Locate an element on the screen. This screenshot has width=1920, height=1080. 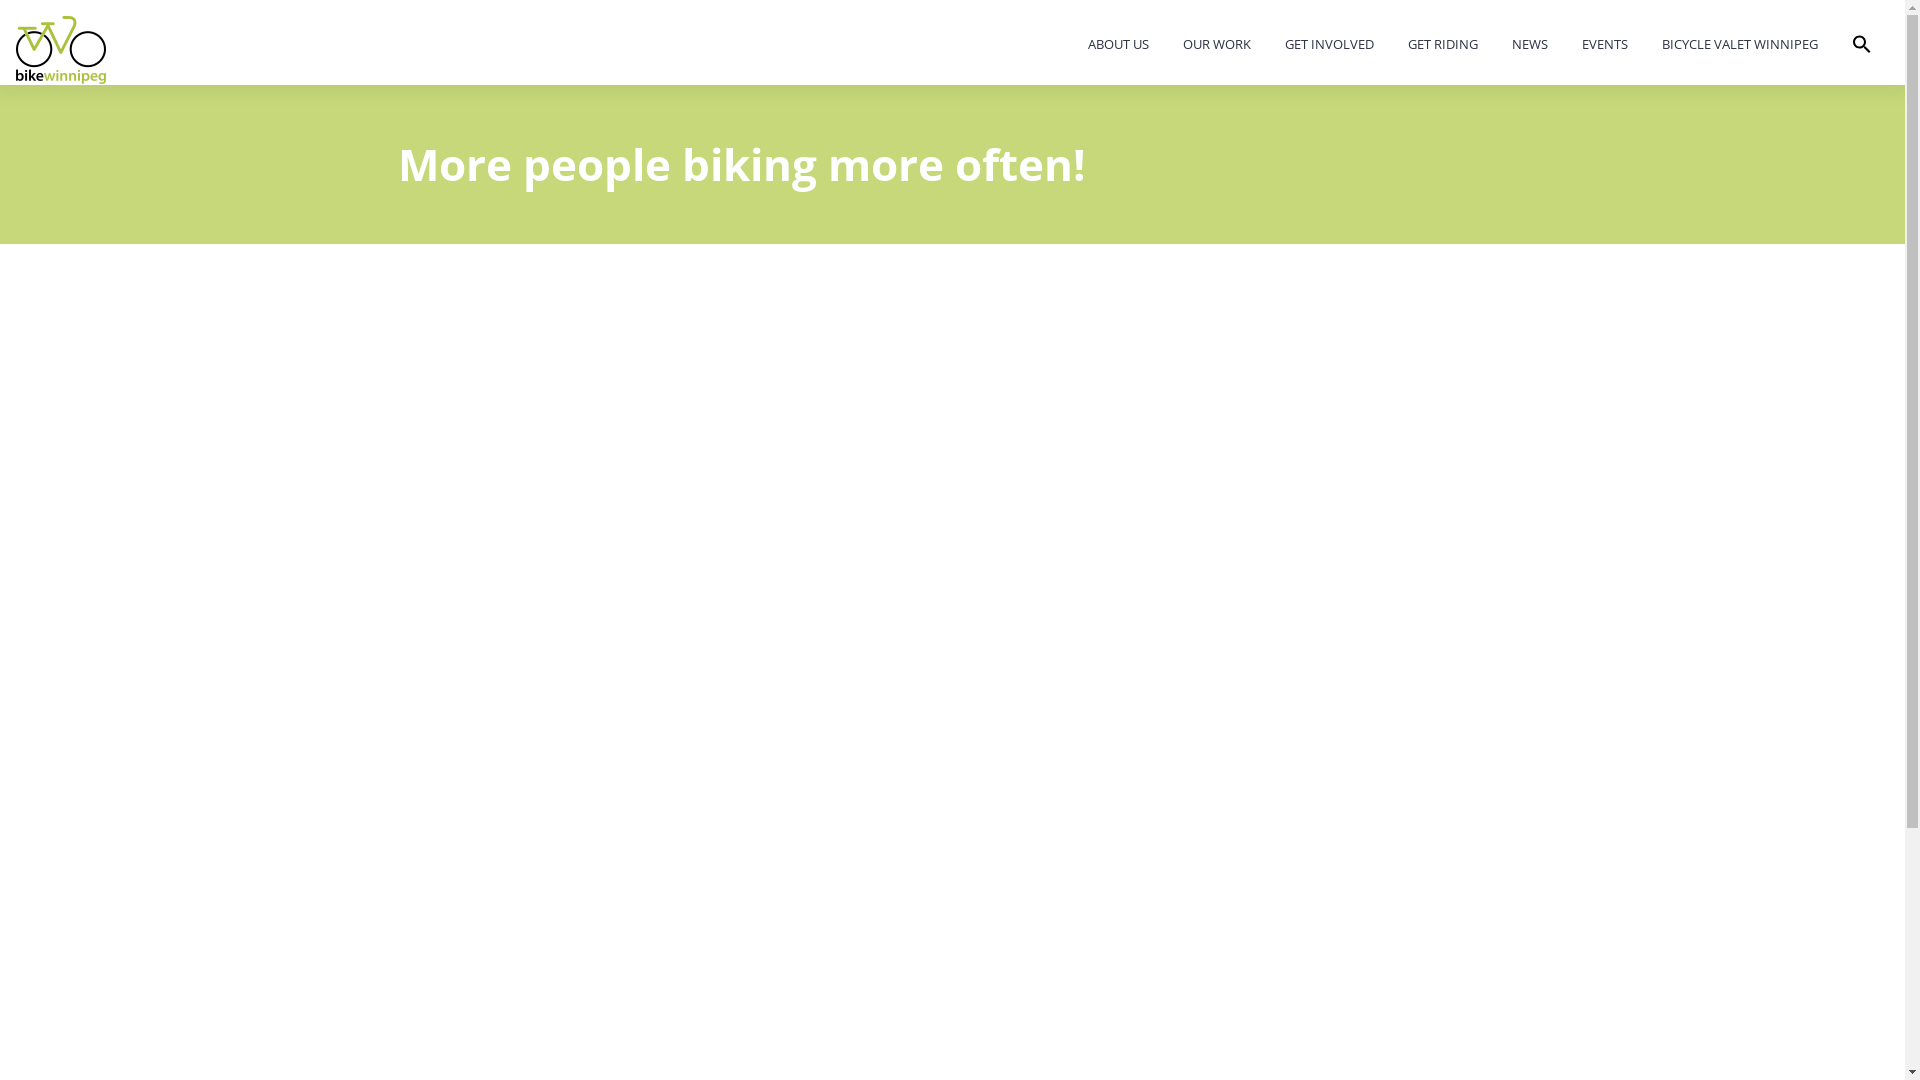
EVENTS is located at coordinates (1605, 46).